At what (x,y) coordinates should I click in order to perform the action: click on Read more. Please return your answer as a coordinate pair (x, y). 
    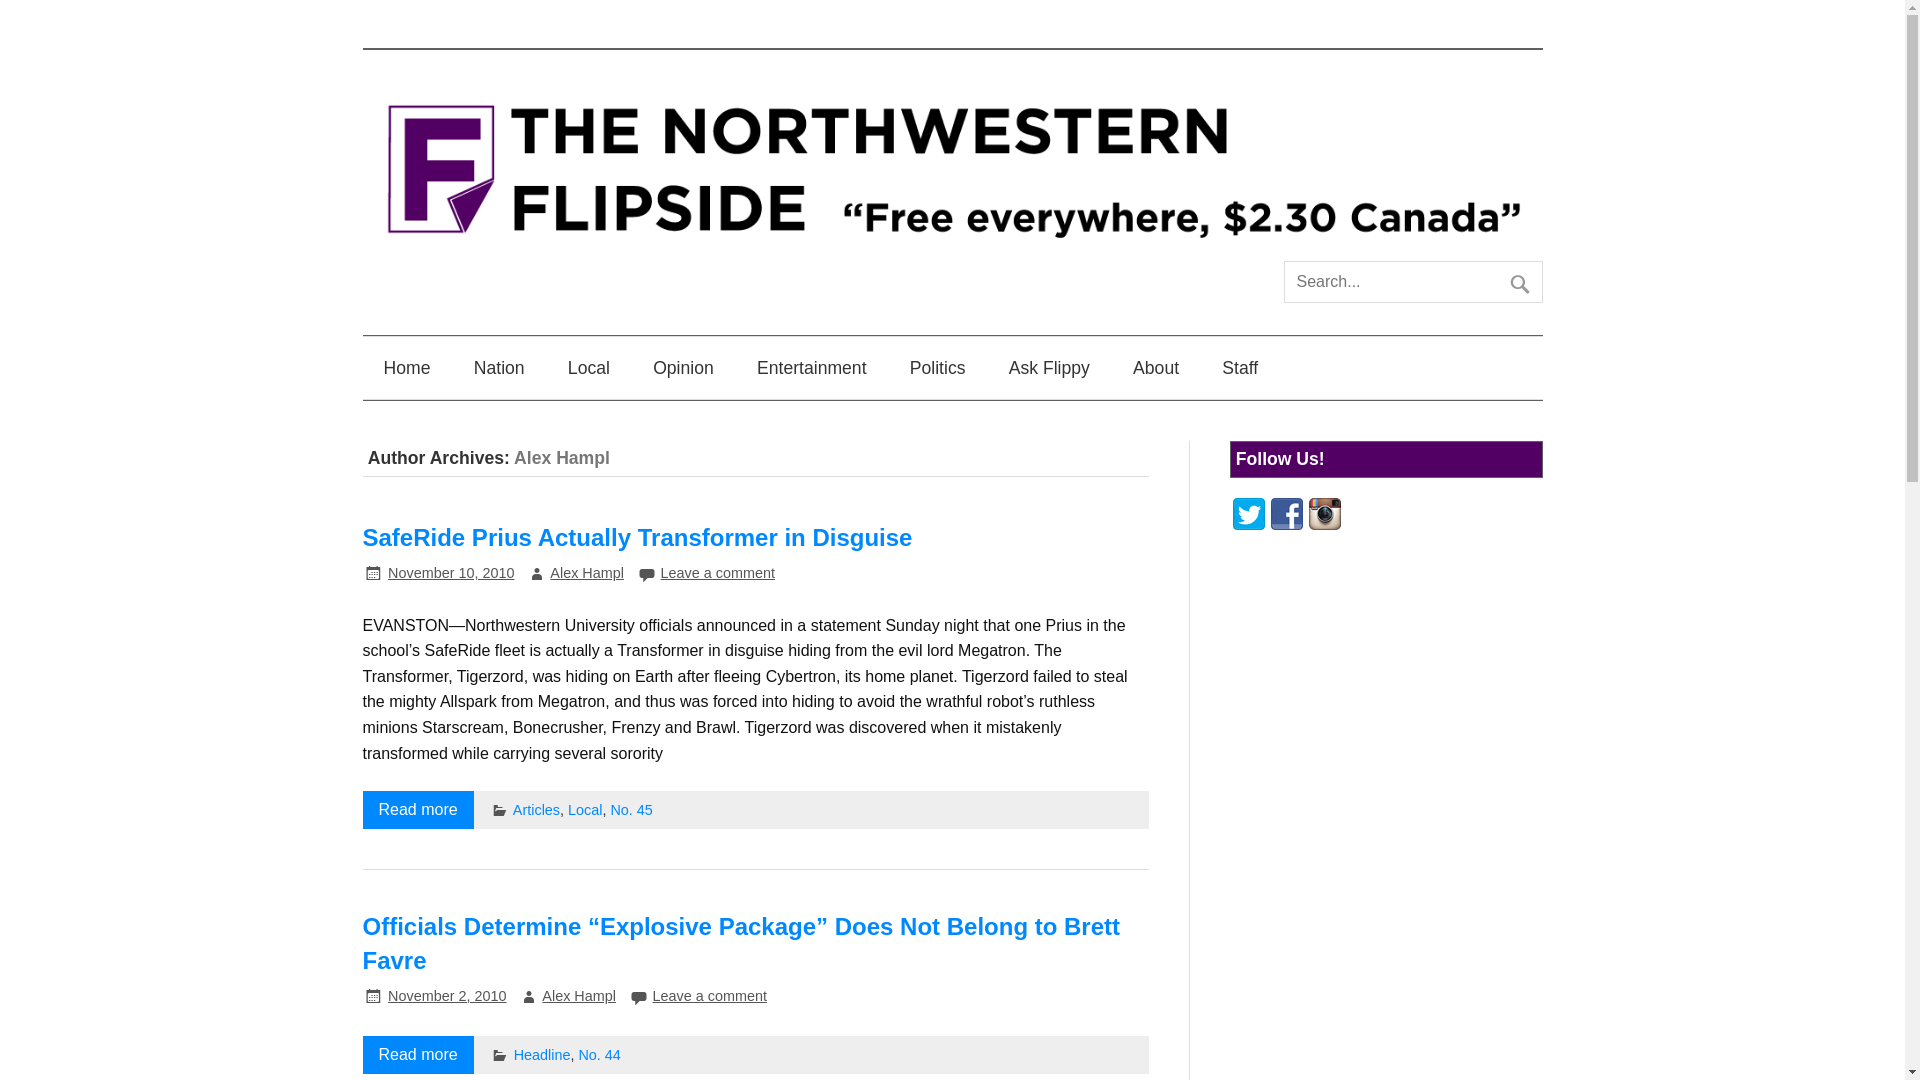
    Looking at the image, I should click on (417, 1054).